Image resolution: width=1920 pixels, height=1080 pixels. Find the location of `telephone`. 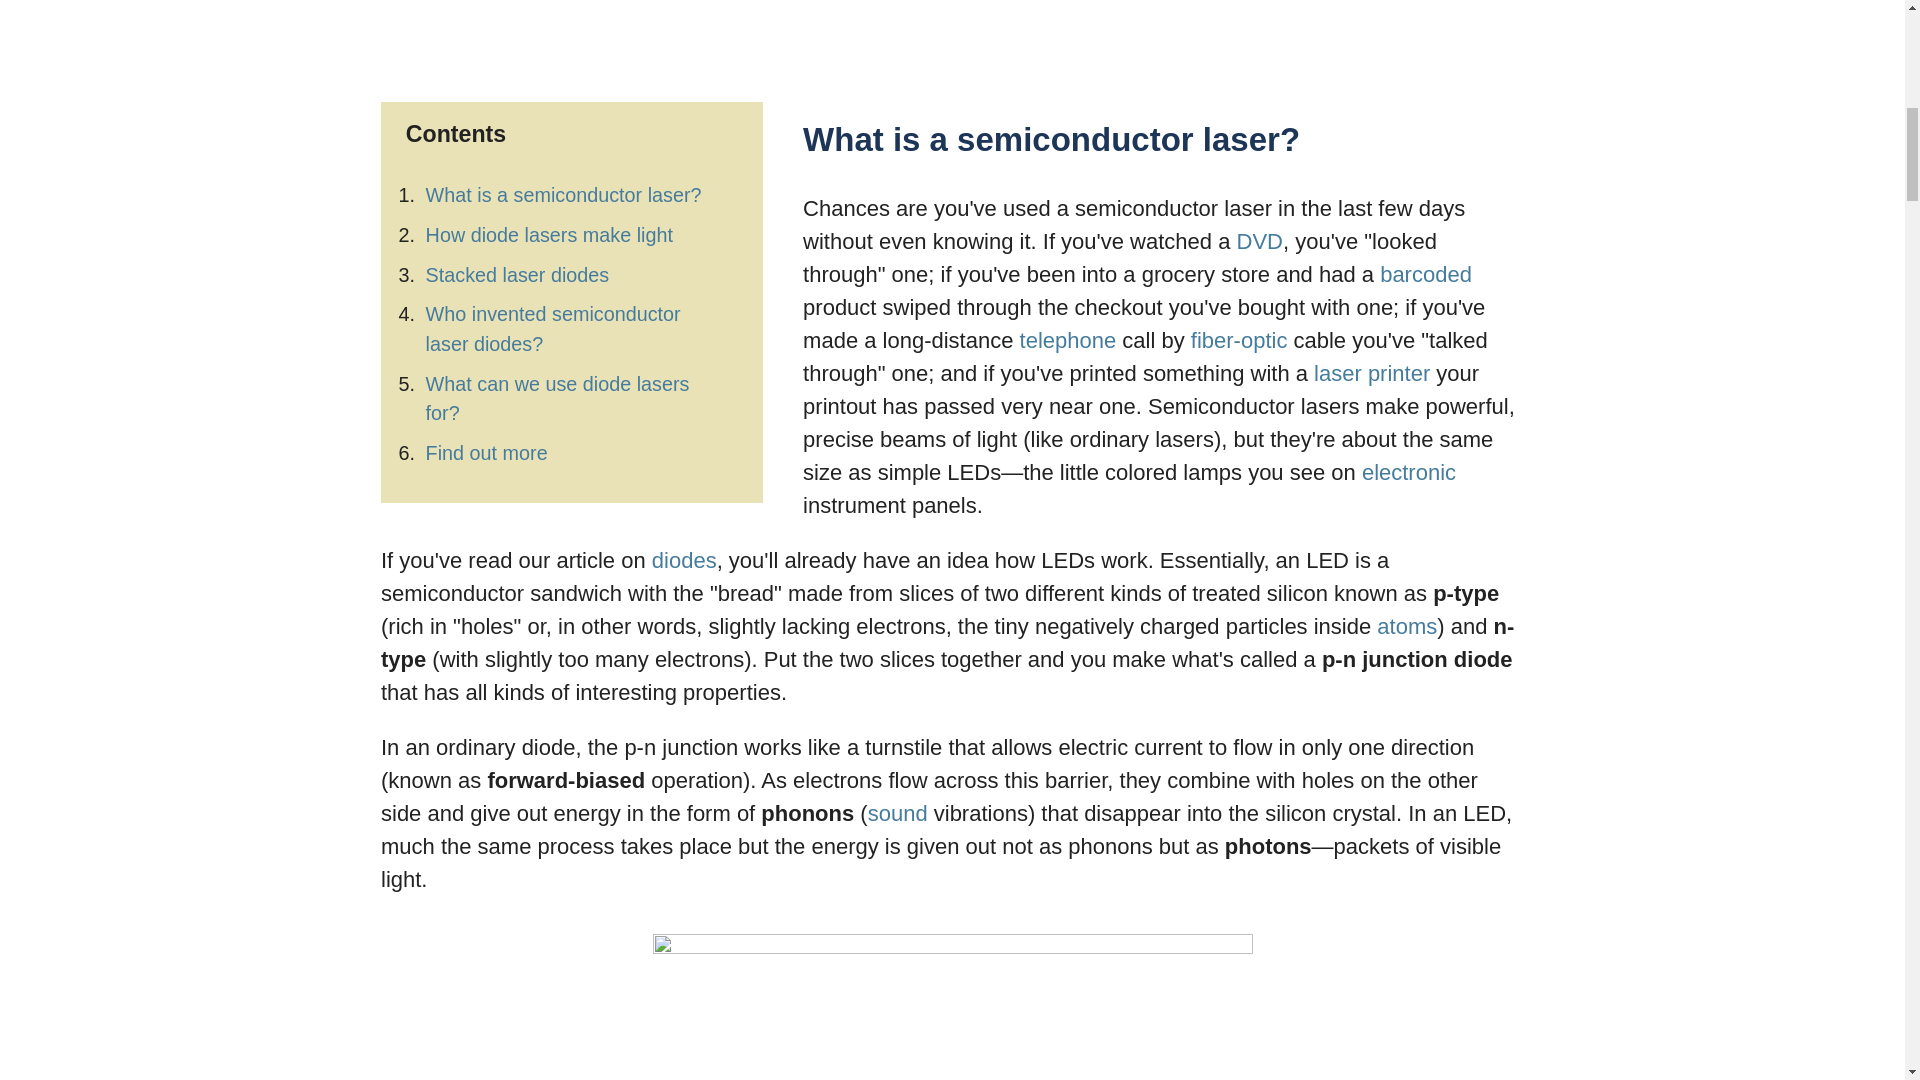

telephone is located at coordinates (1068, 340).